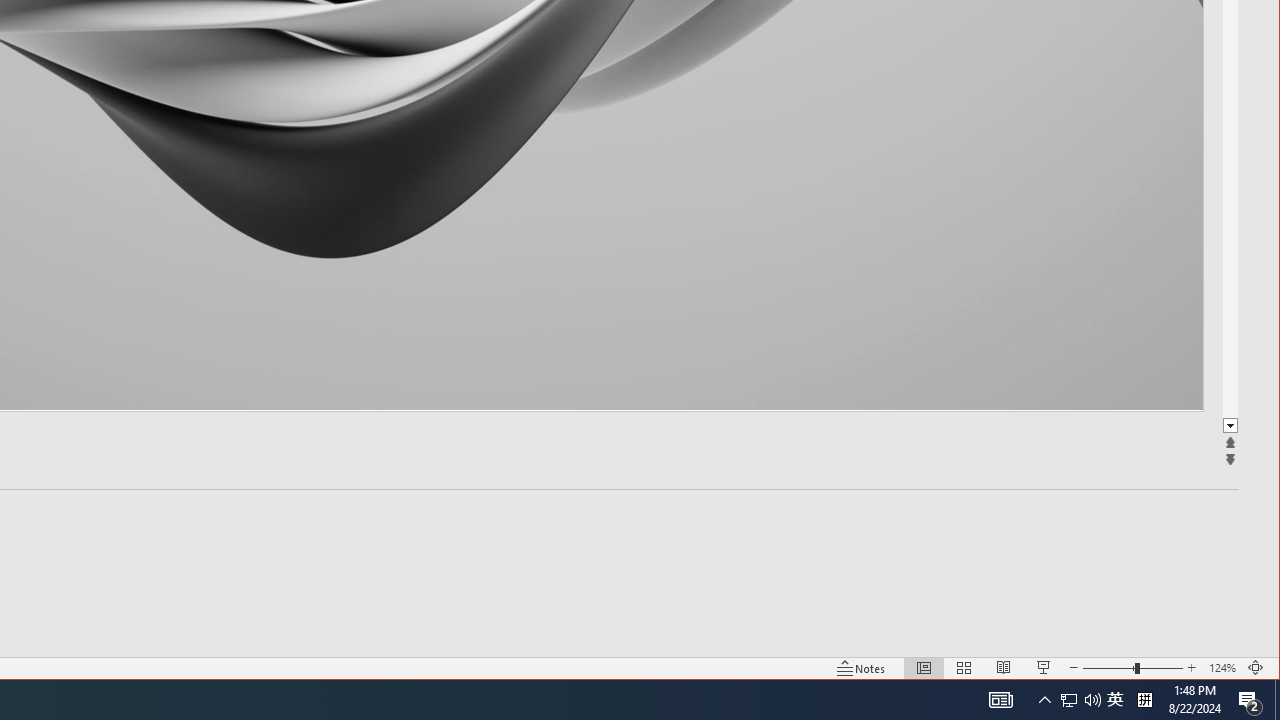 Image resolution: width=1280 pixels, height=720 pixels. I want to click on User Promoted Notification Area, so click(1069, 700).